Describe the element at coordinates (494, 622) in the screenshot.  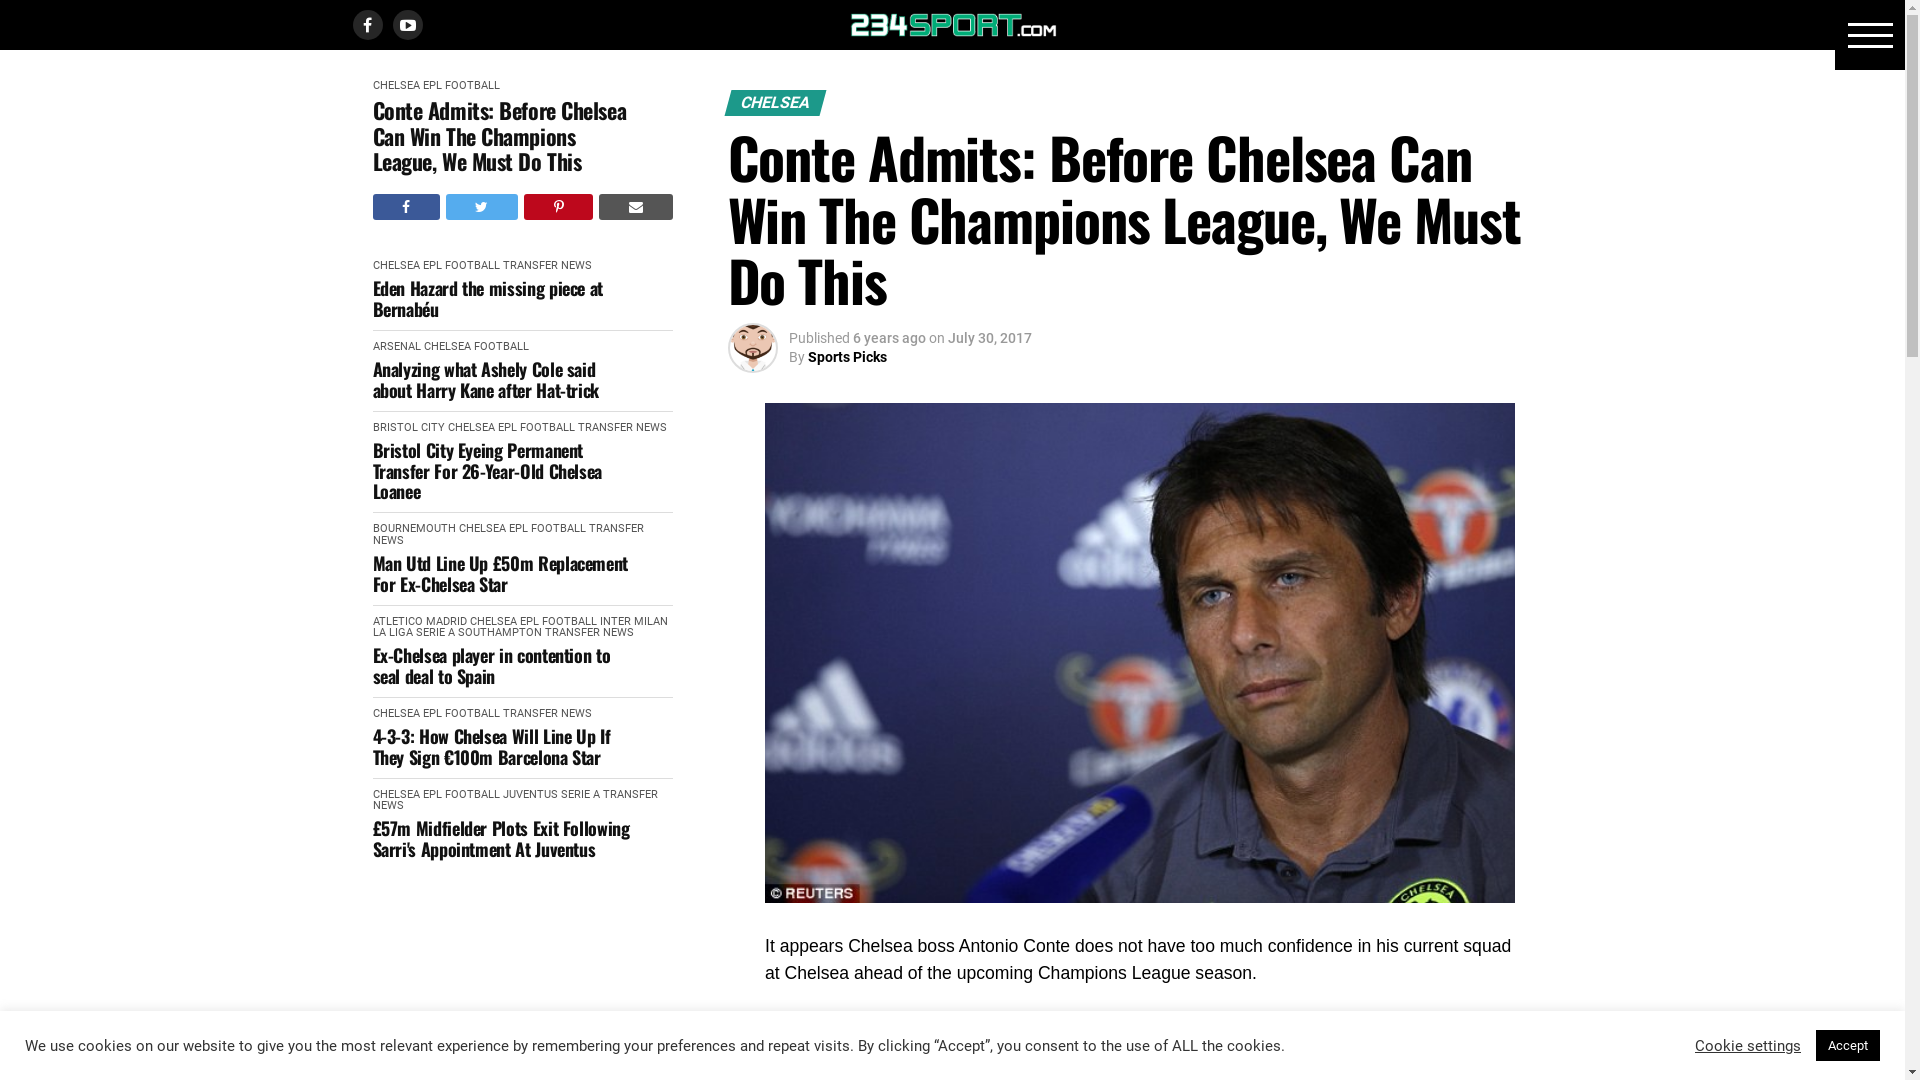
I see `CHELSEA` at that location.